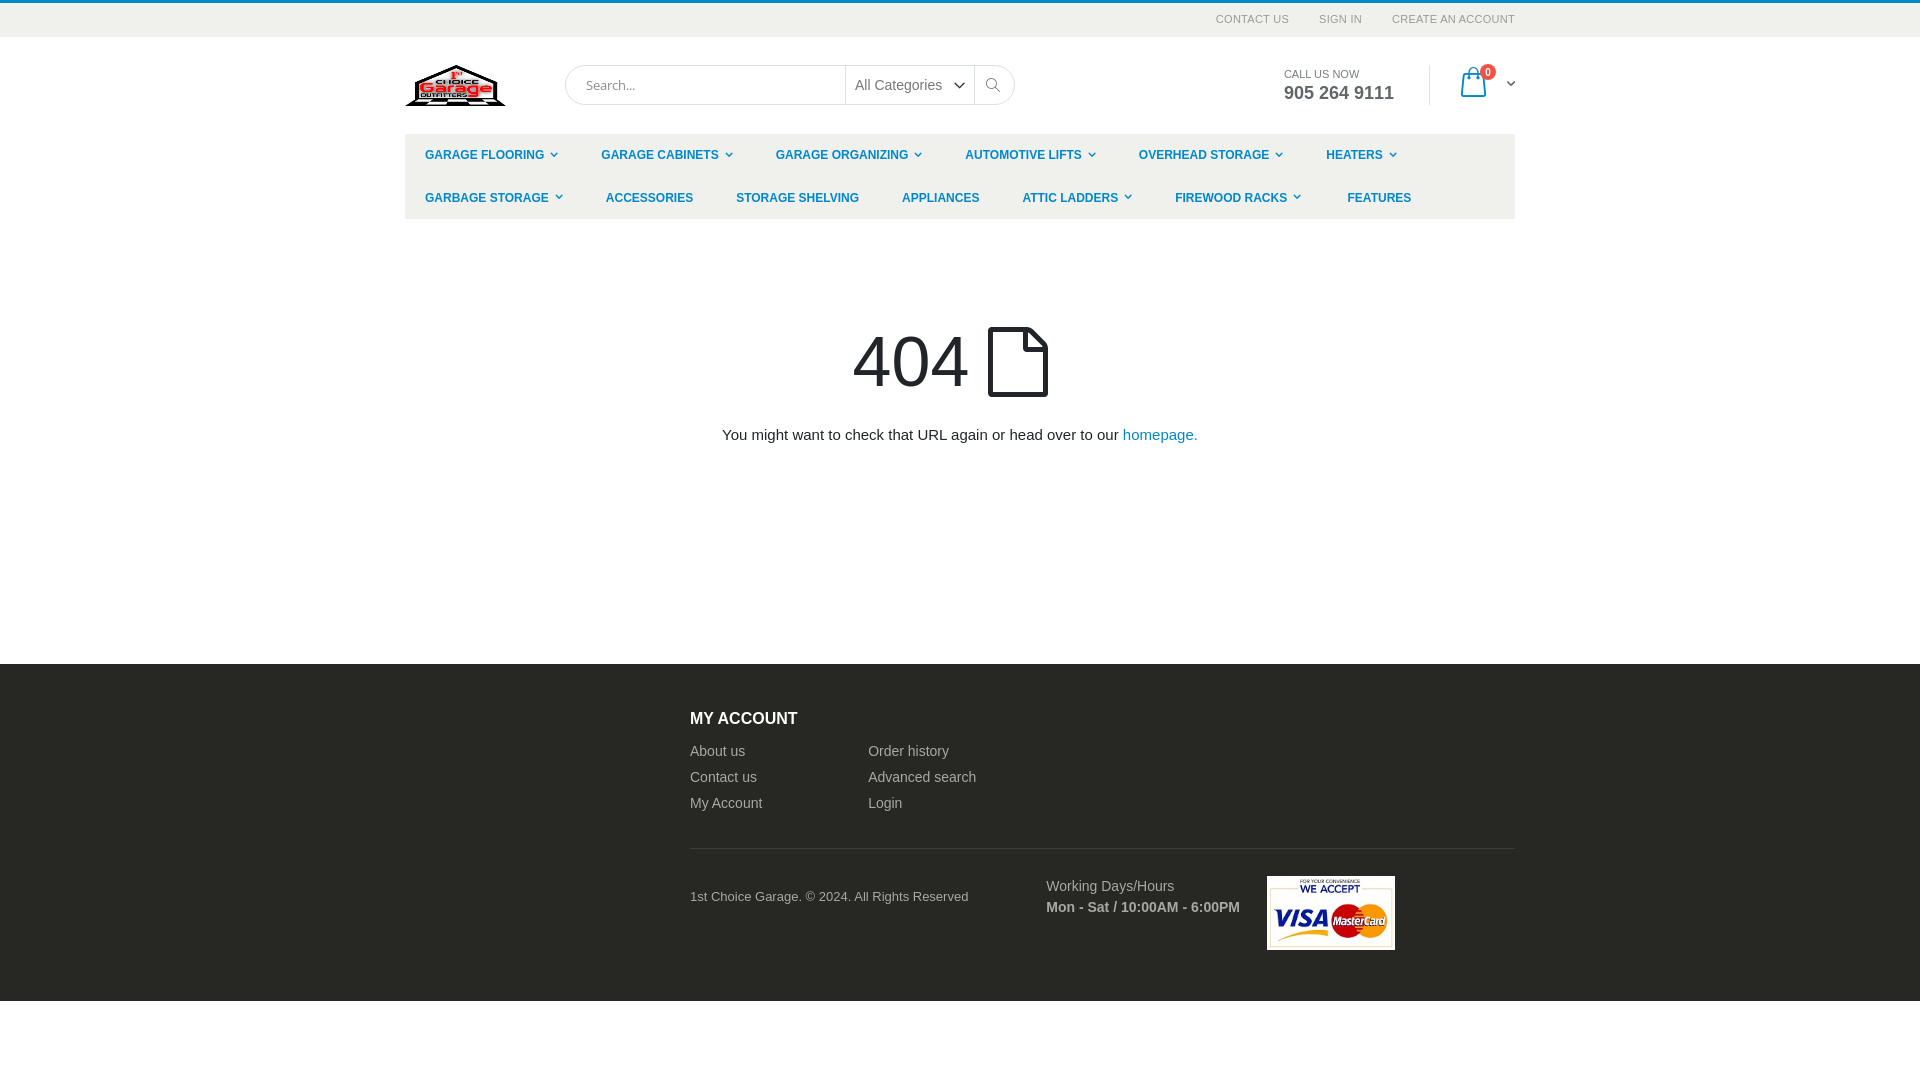 The height and width of the screenshot is (1080, 1920). I want to click on CONTACT US, so click(1252, 20).